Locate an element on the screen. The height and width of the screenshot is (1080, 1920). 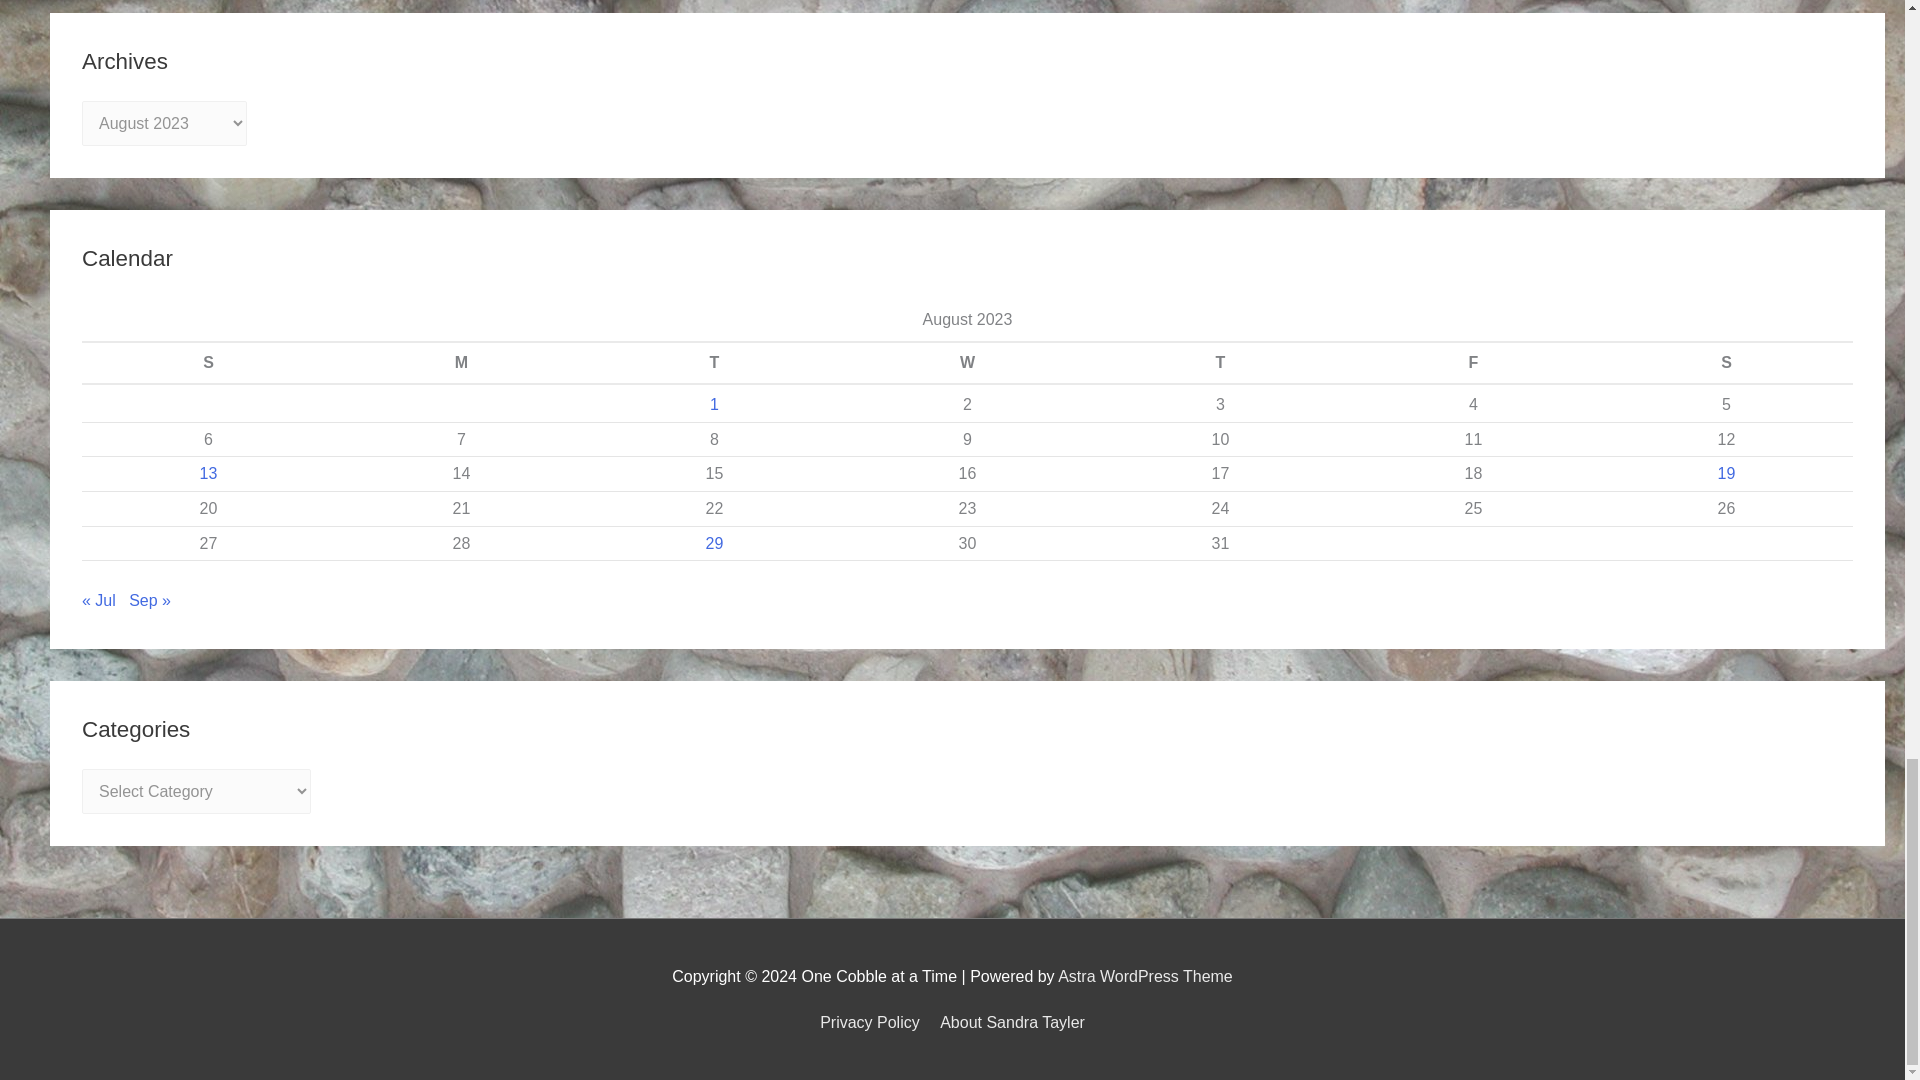
About Sandra Tayler is located at coordinates (1008, 1022).